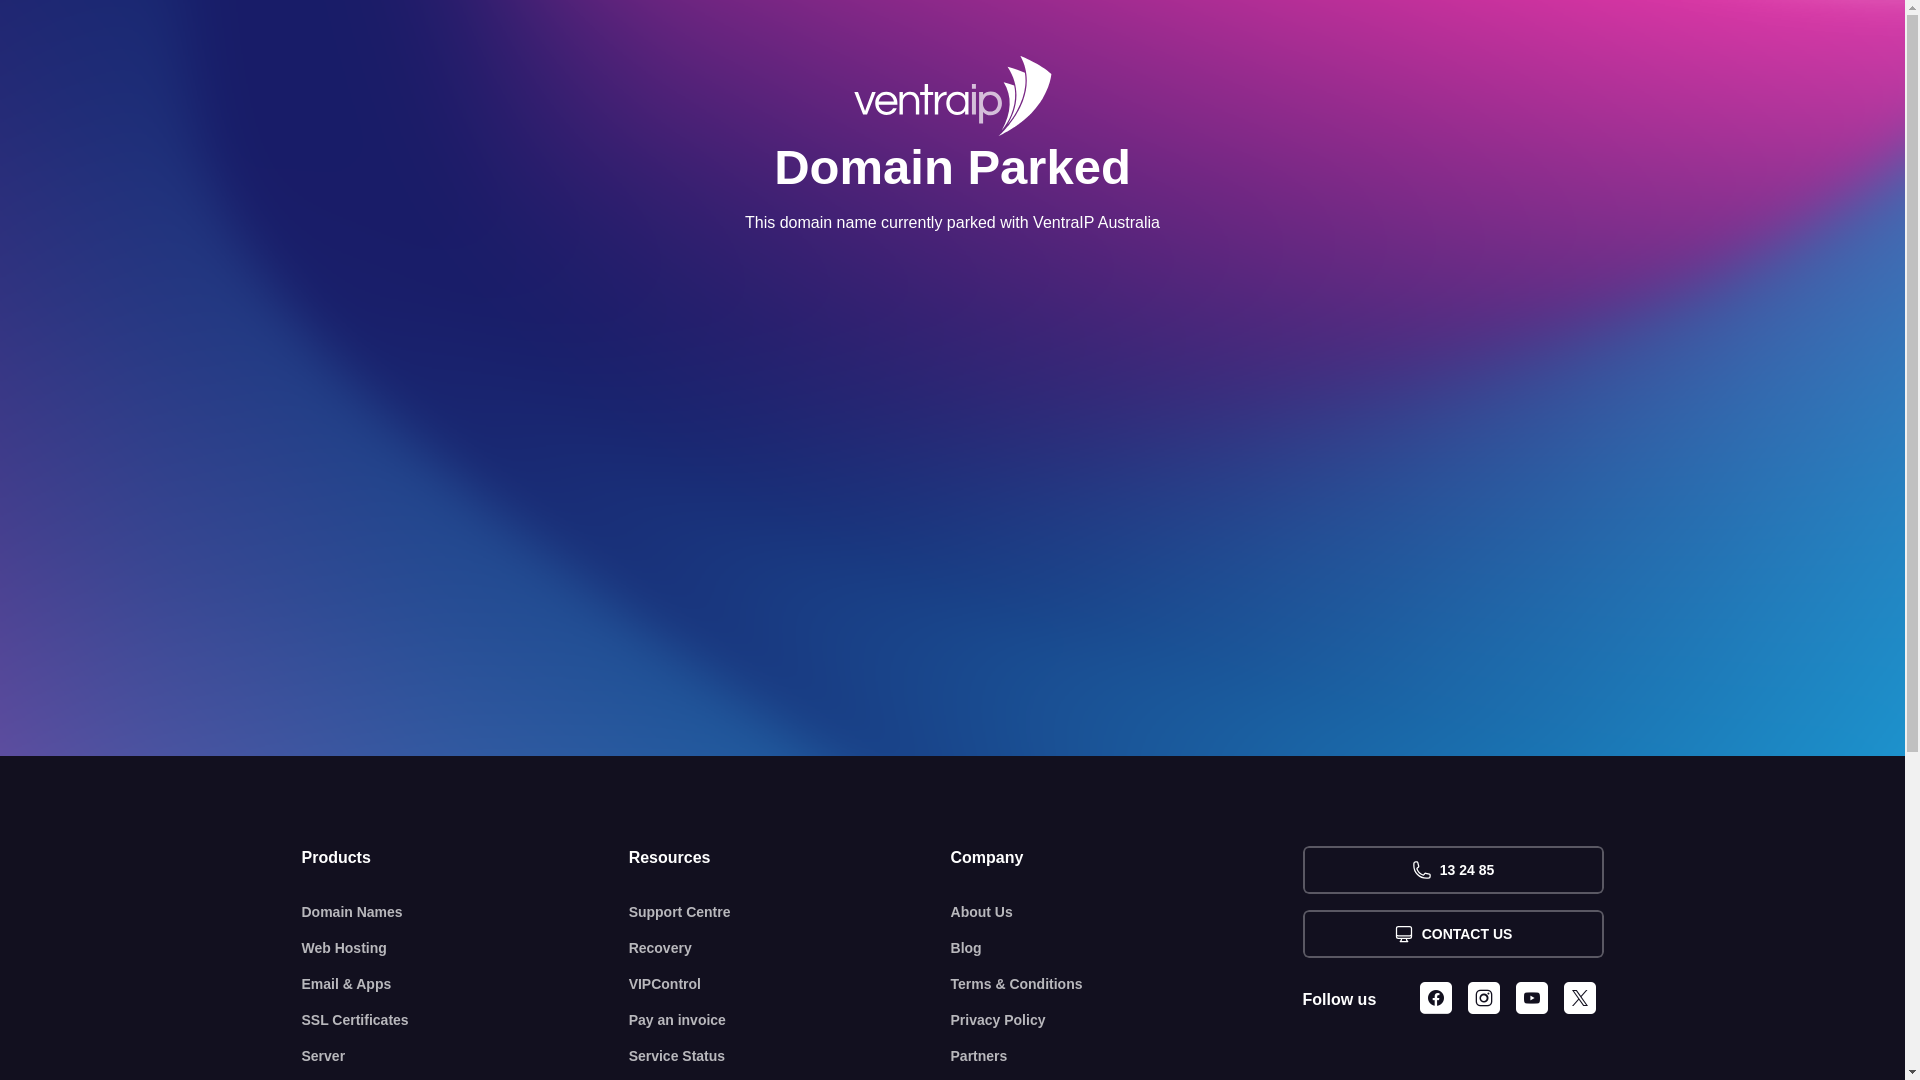 Image resolution: width=1920 pixels, height=1080 pixels. What do you see at coordinates (790, 1056) in the screenshot?
I see `Service Status` at bounding box center [790, 1056].